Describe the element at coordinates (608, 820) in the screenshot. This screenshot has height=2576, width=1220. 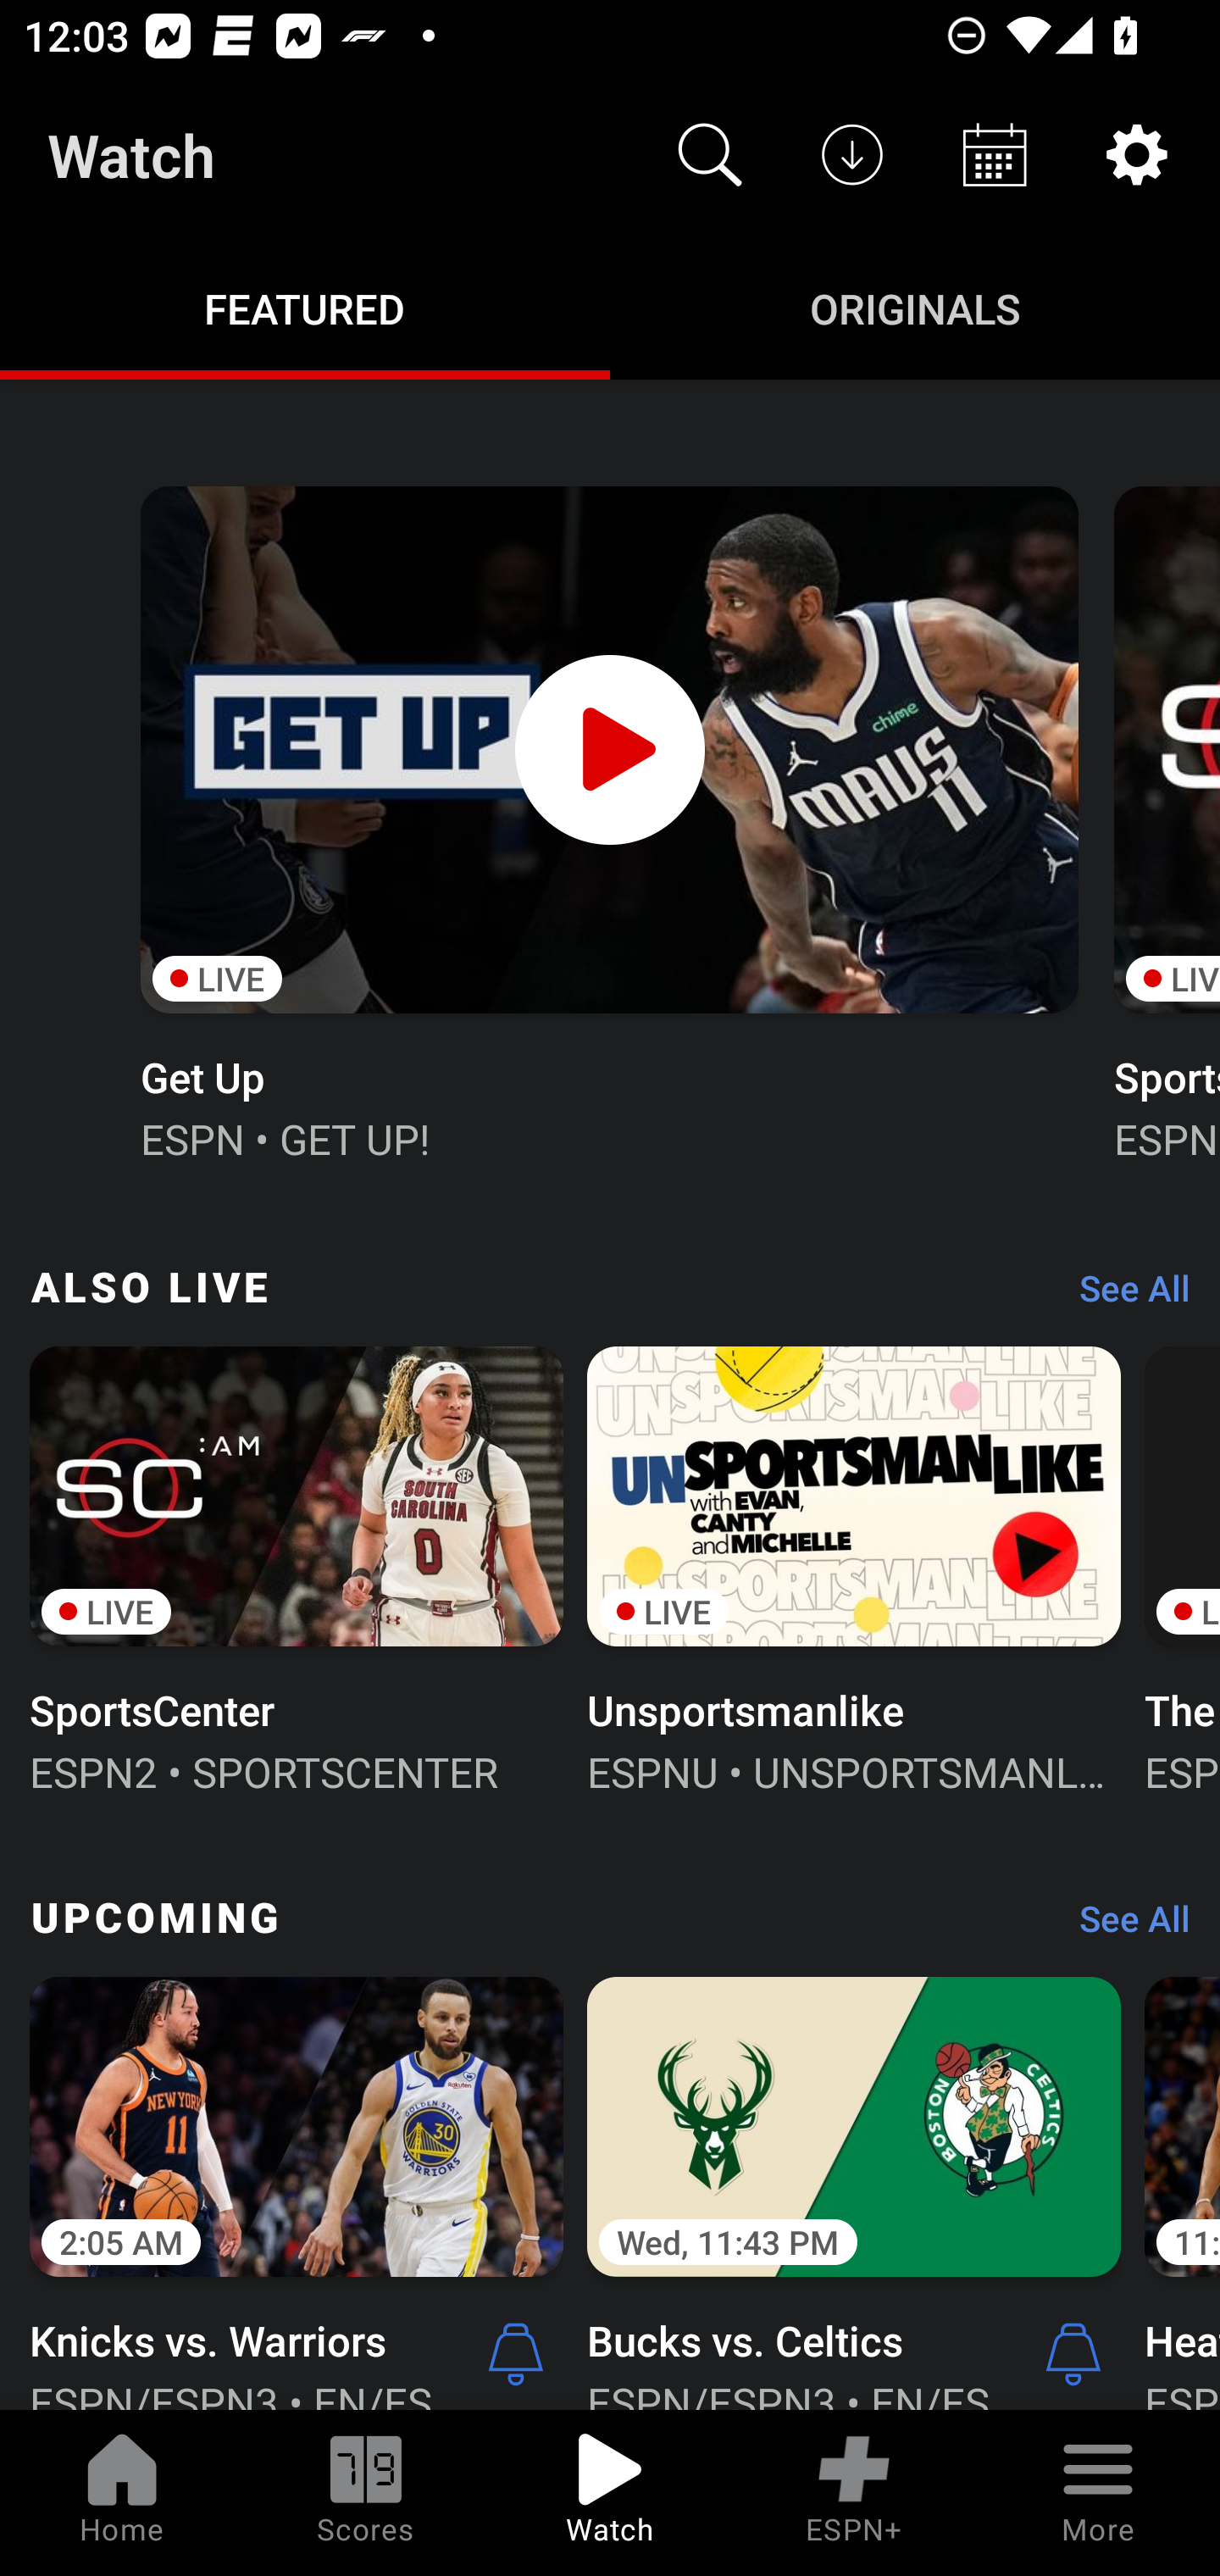
I see ` LIVE Get Up ESPN • GET UP!` at that location.